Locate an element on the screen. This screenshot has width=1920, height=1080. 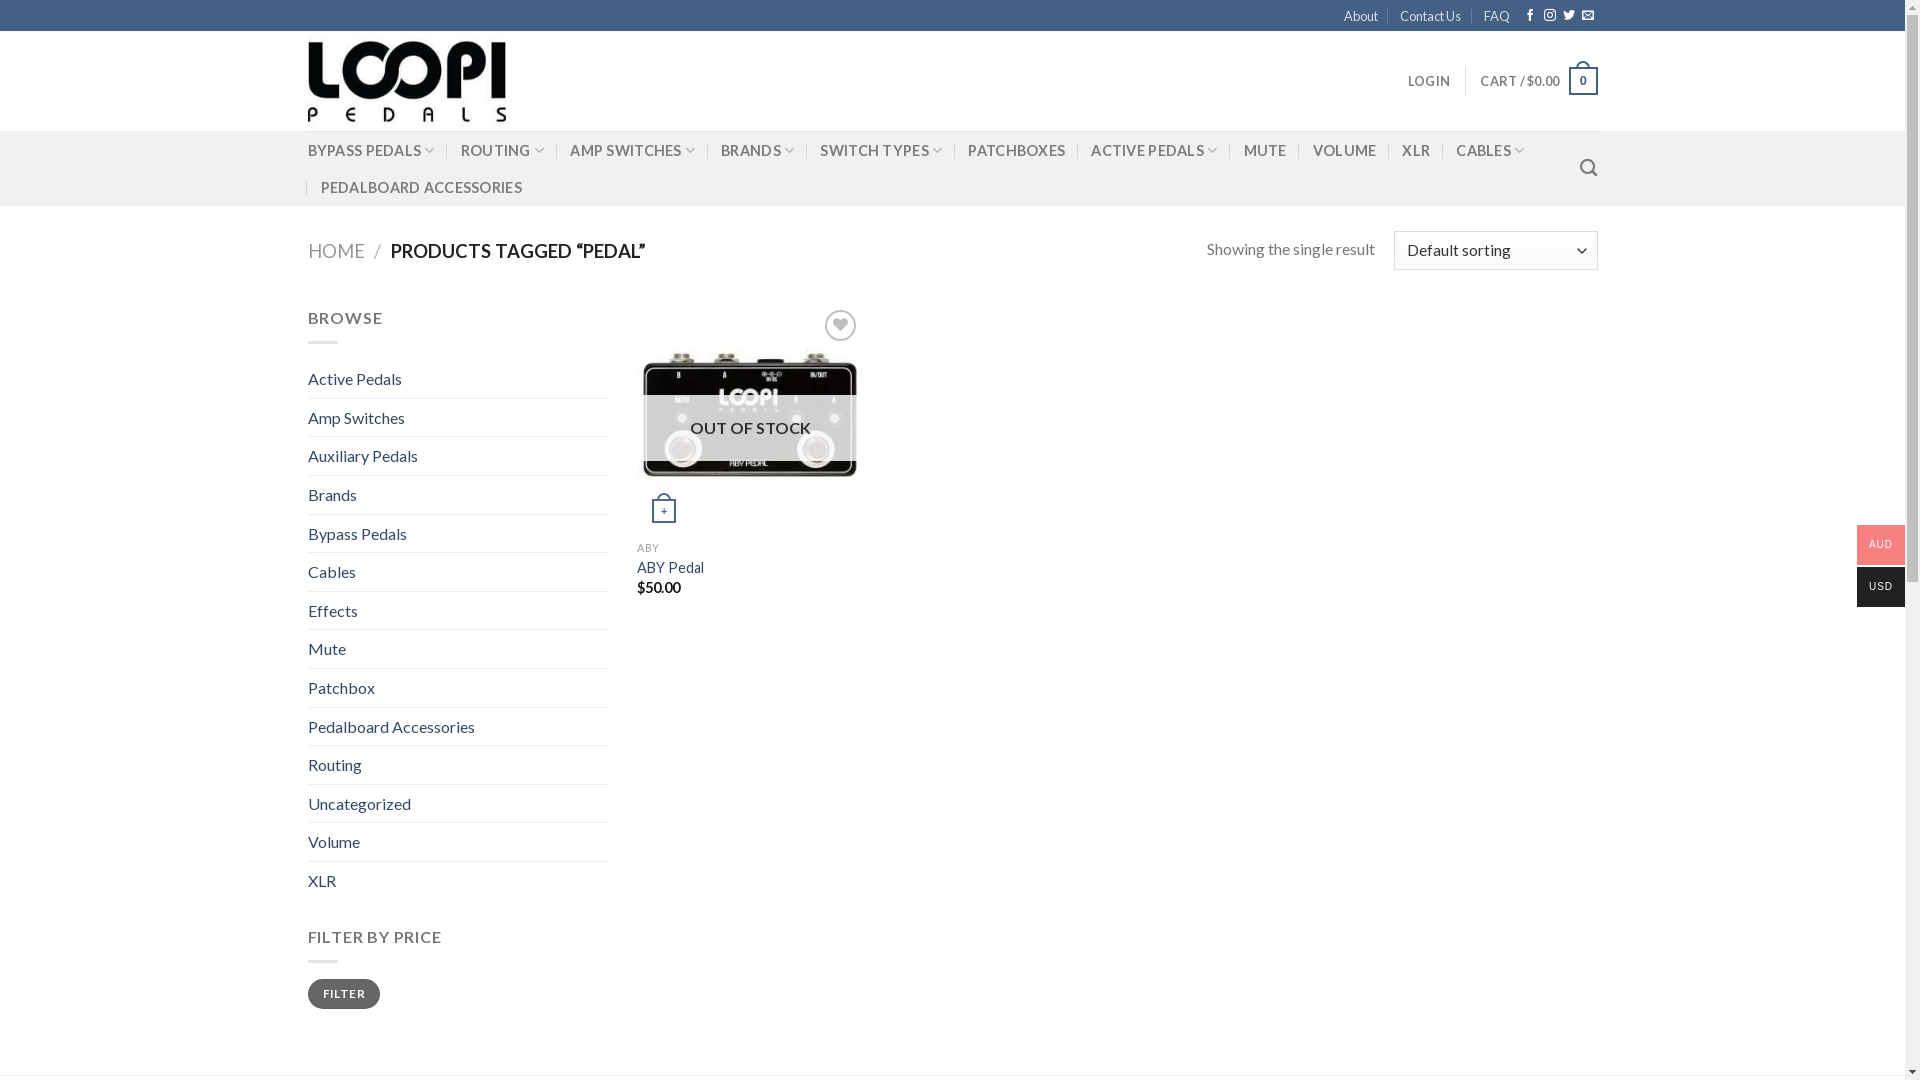
FILTER is located at coordinates (344, 994).